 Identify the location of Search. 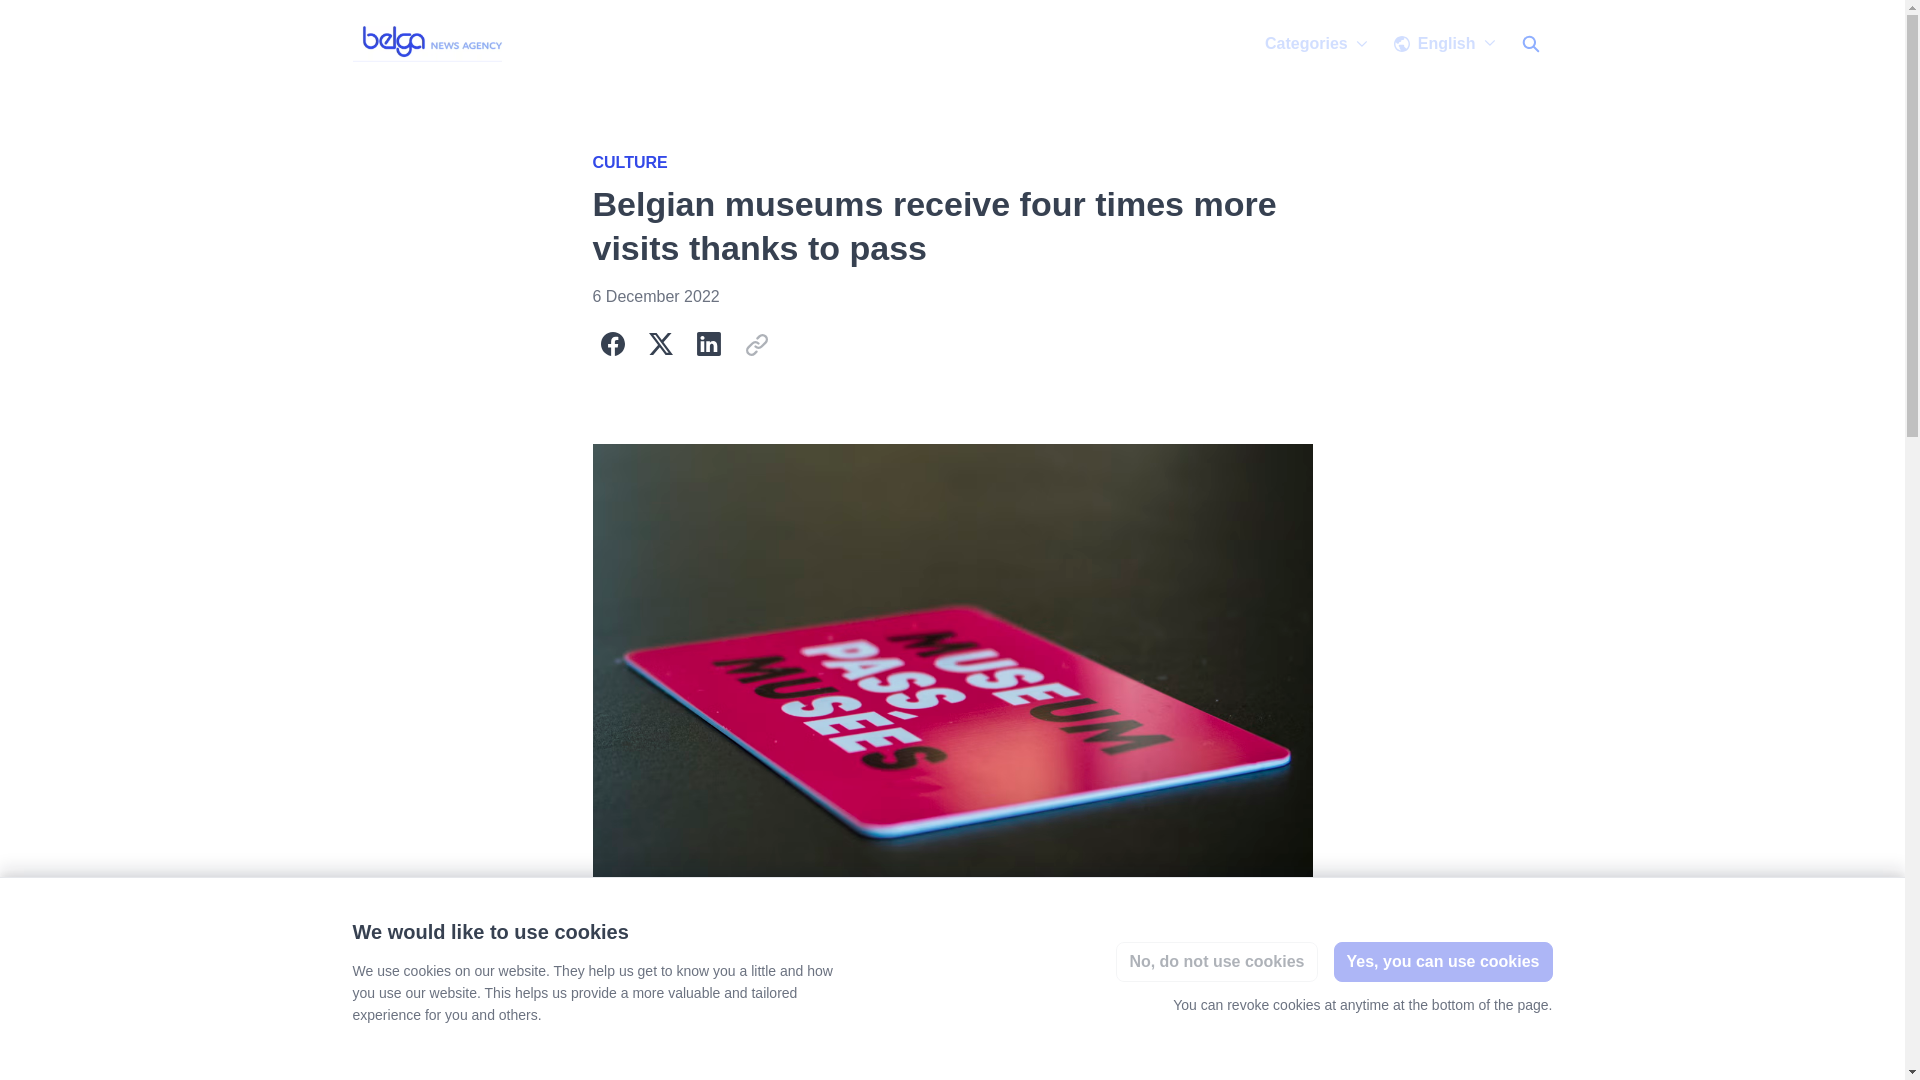
(1529, 43).